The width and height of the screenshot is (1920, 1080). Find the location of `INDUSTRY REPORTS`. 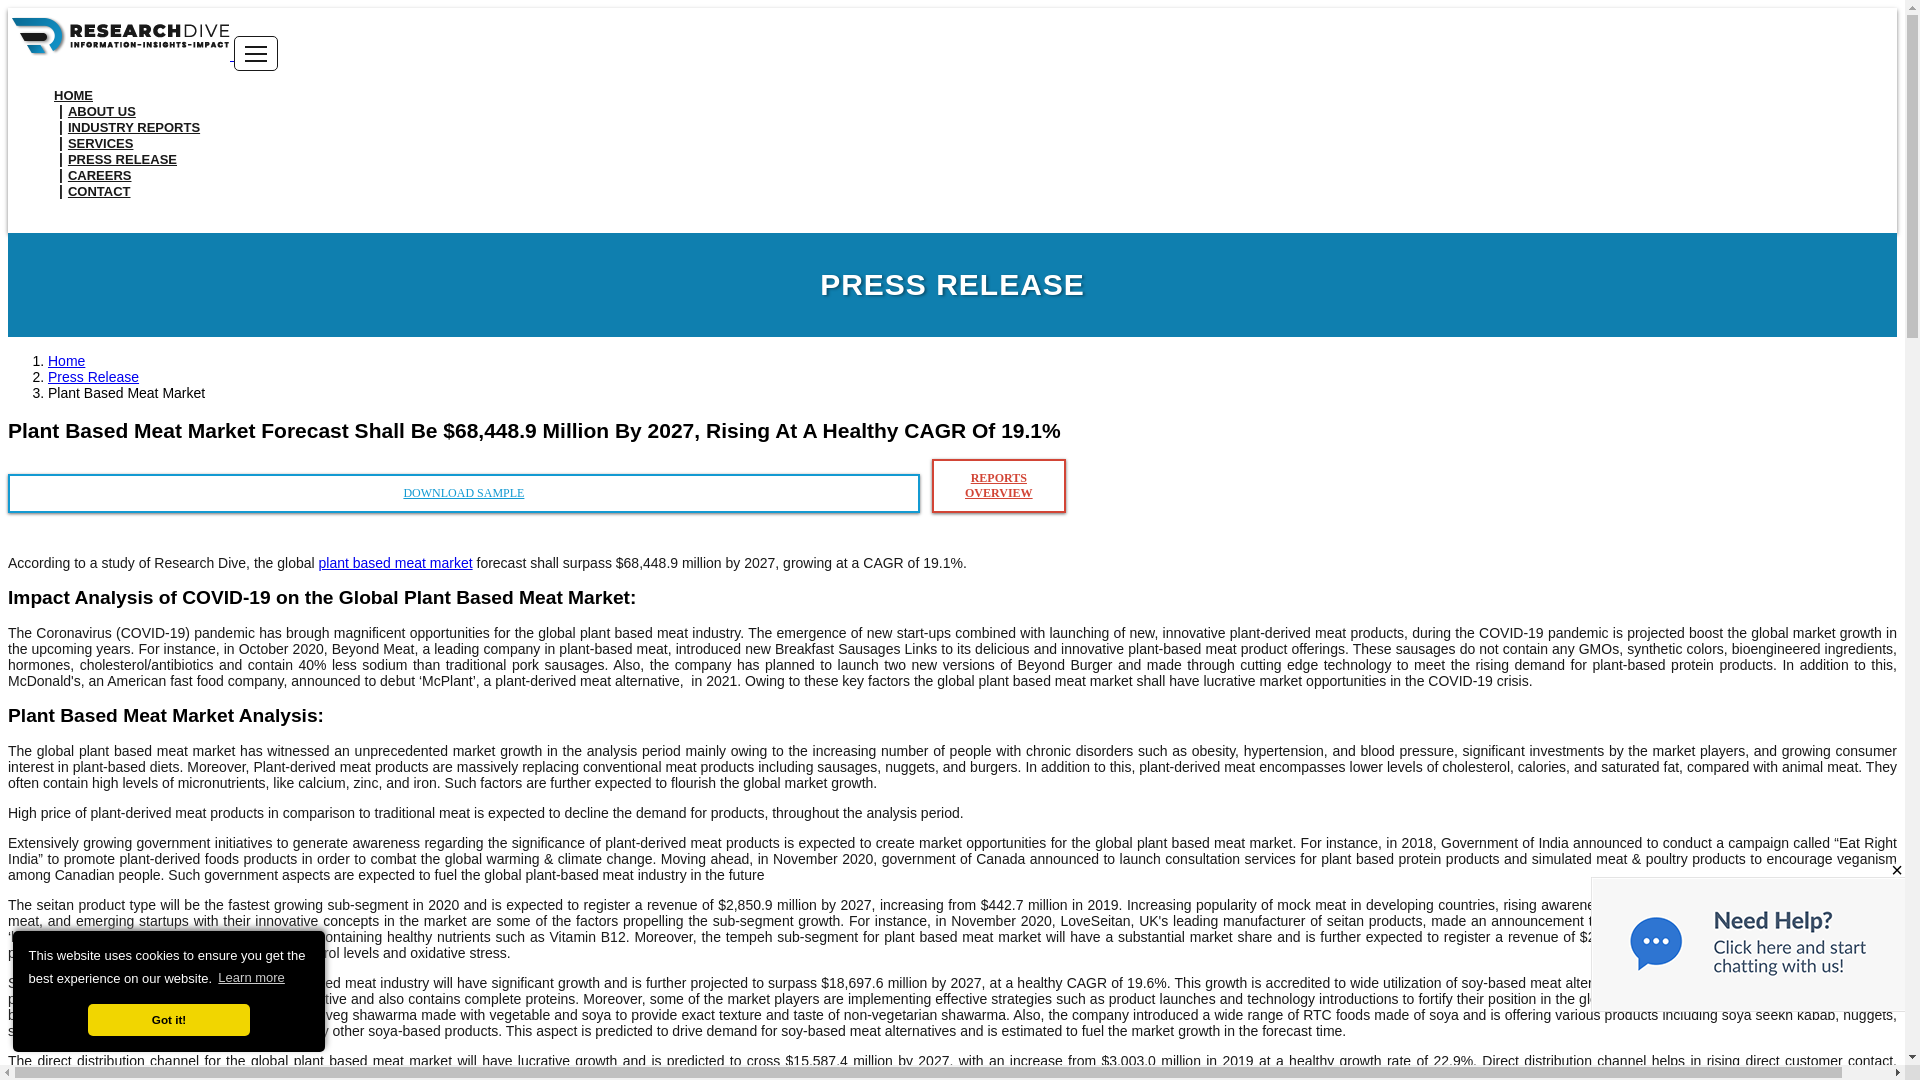

INDUSTRY REPORTS is located at coordinates (126, 127).